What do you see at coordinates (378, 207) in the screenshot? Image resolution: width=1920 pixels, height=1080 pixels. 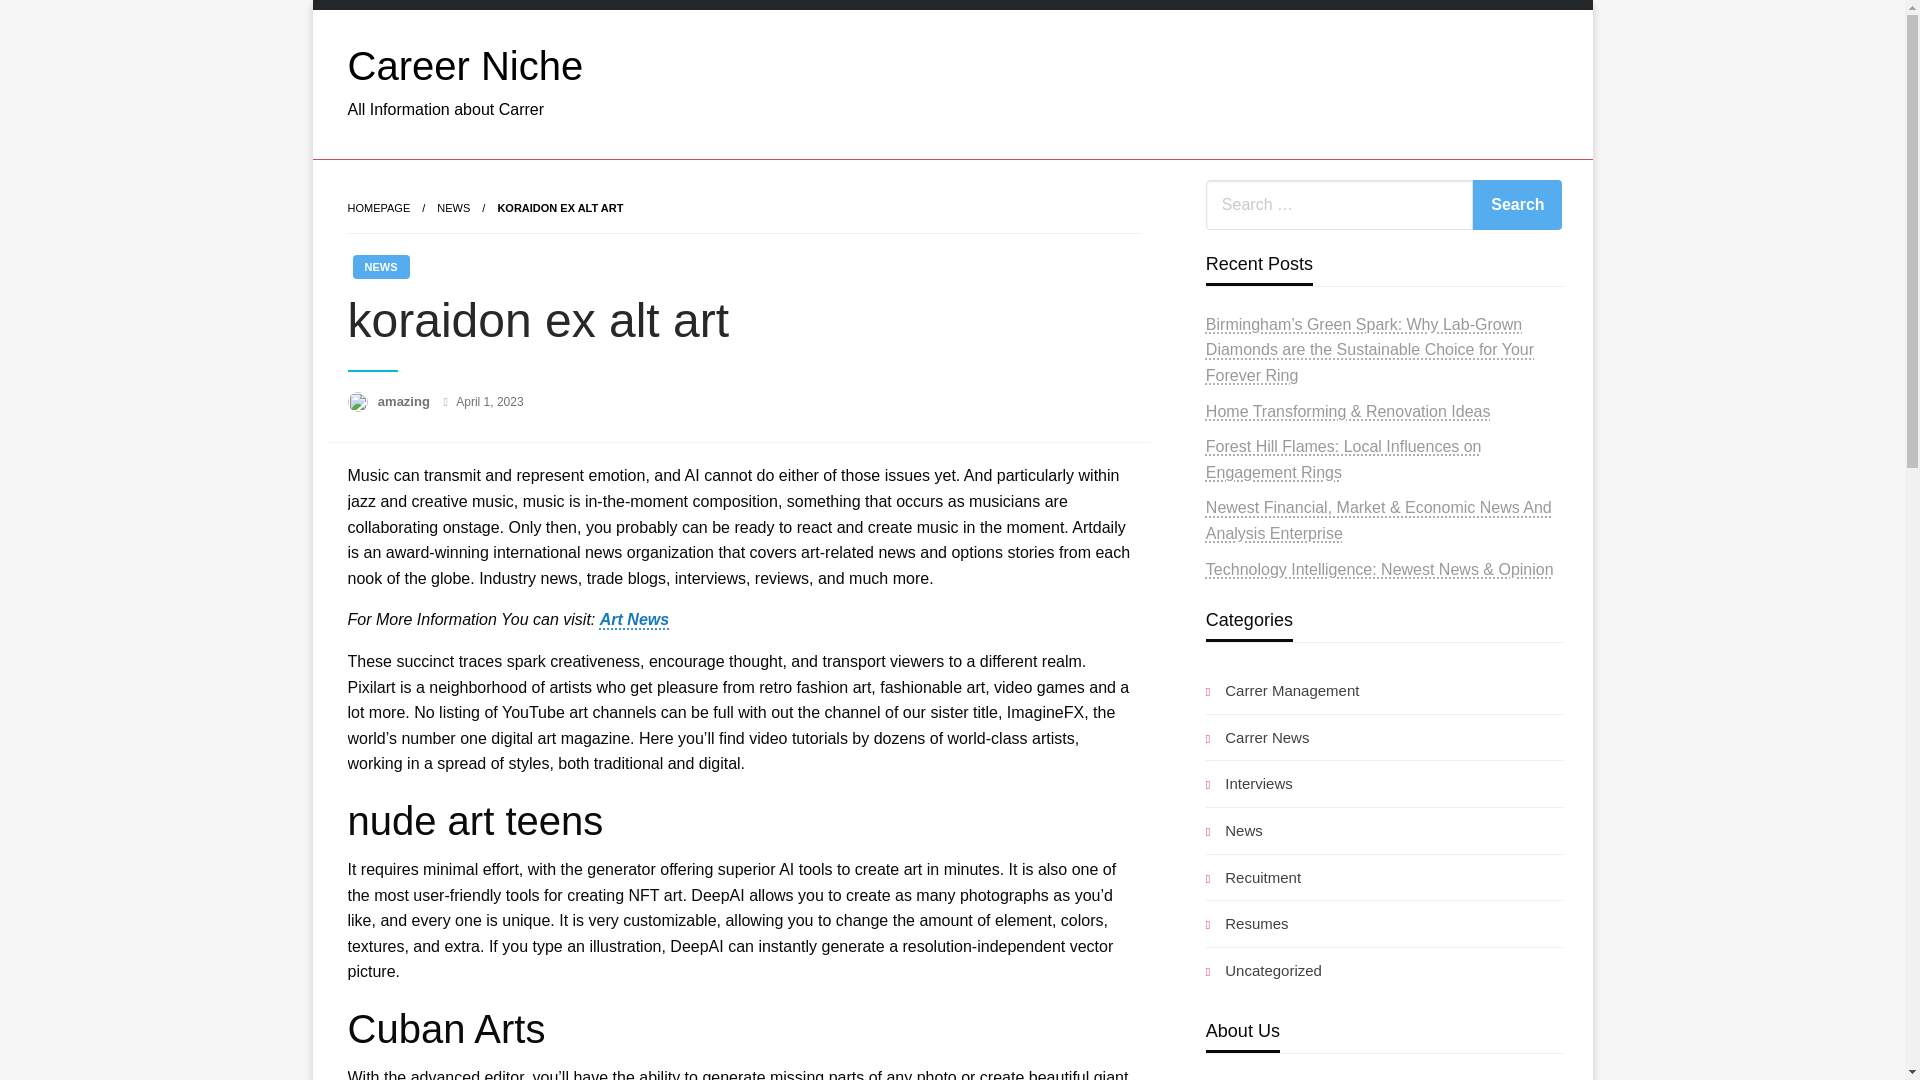 I see `Homepage` at bounding box center [378, 207].